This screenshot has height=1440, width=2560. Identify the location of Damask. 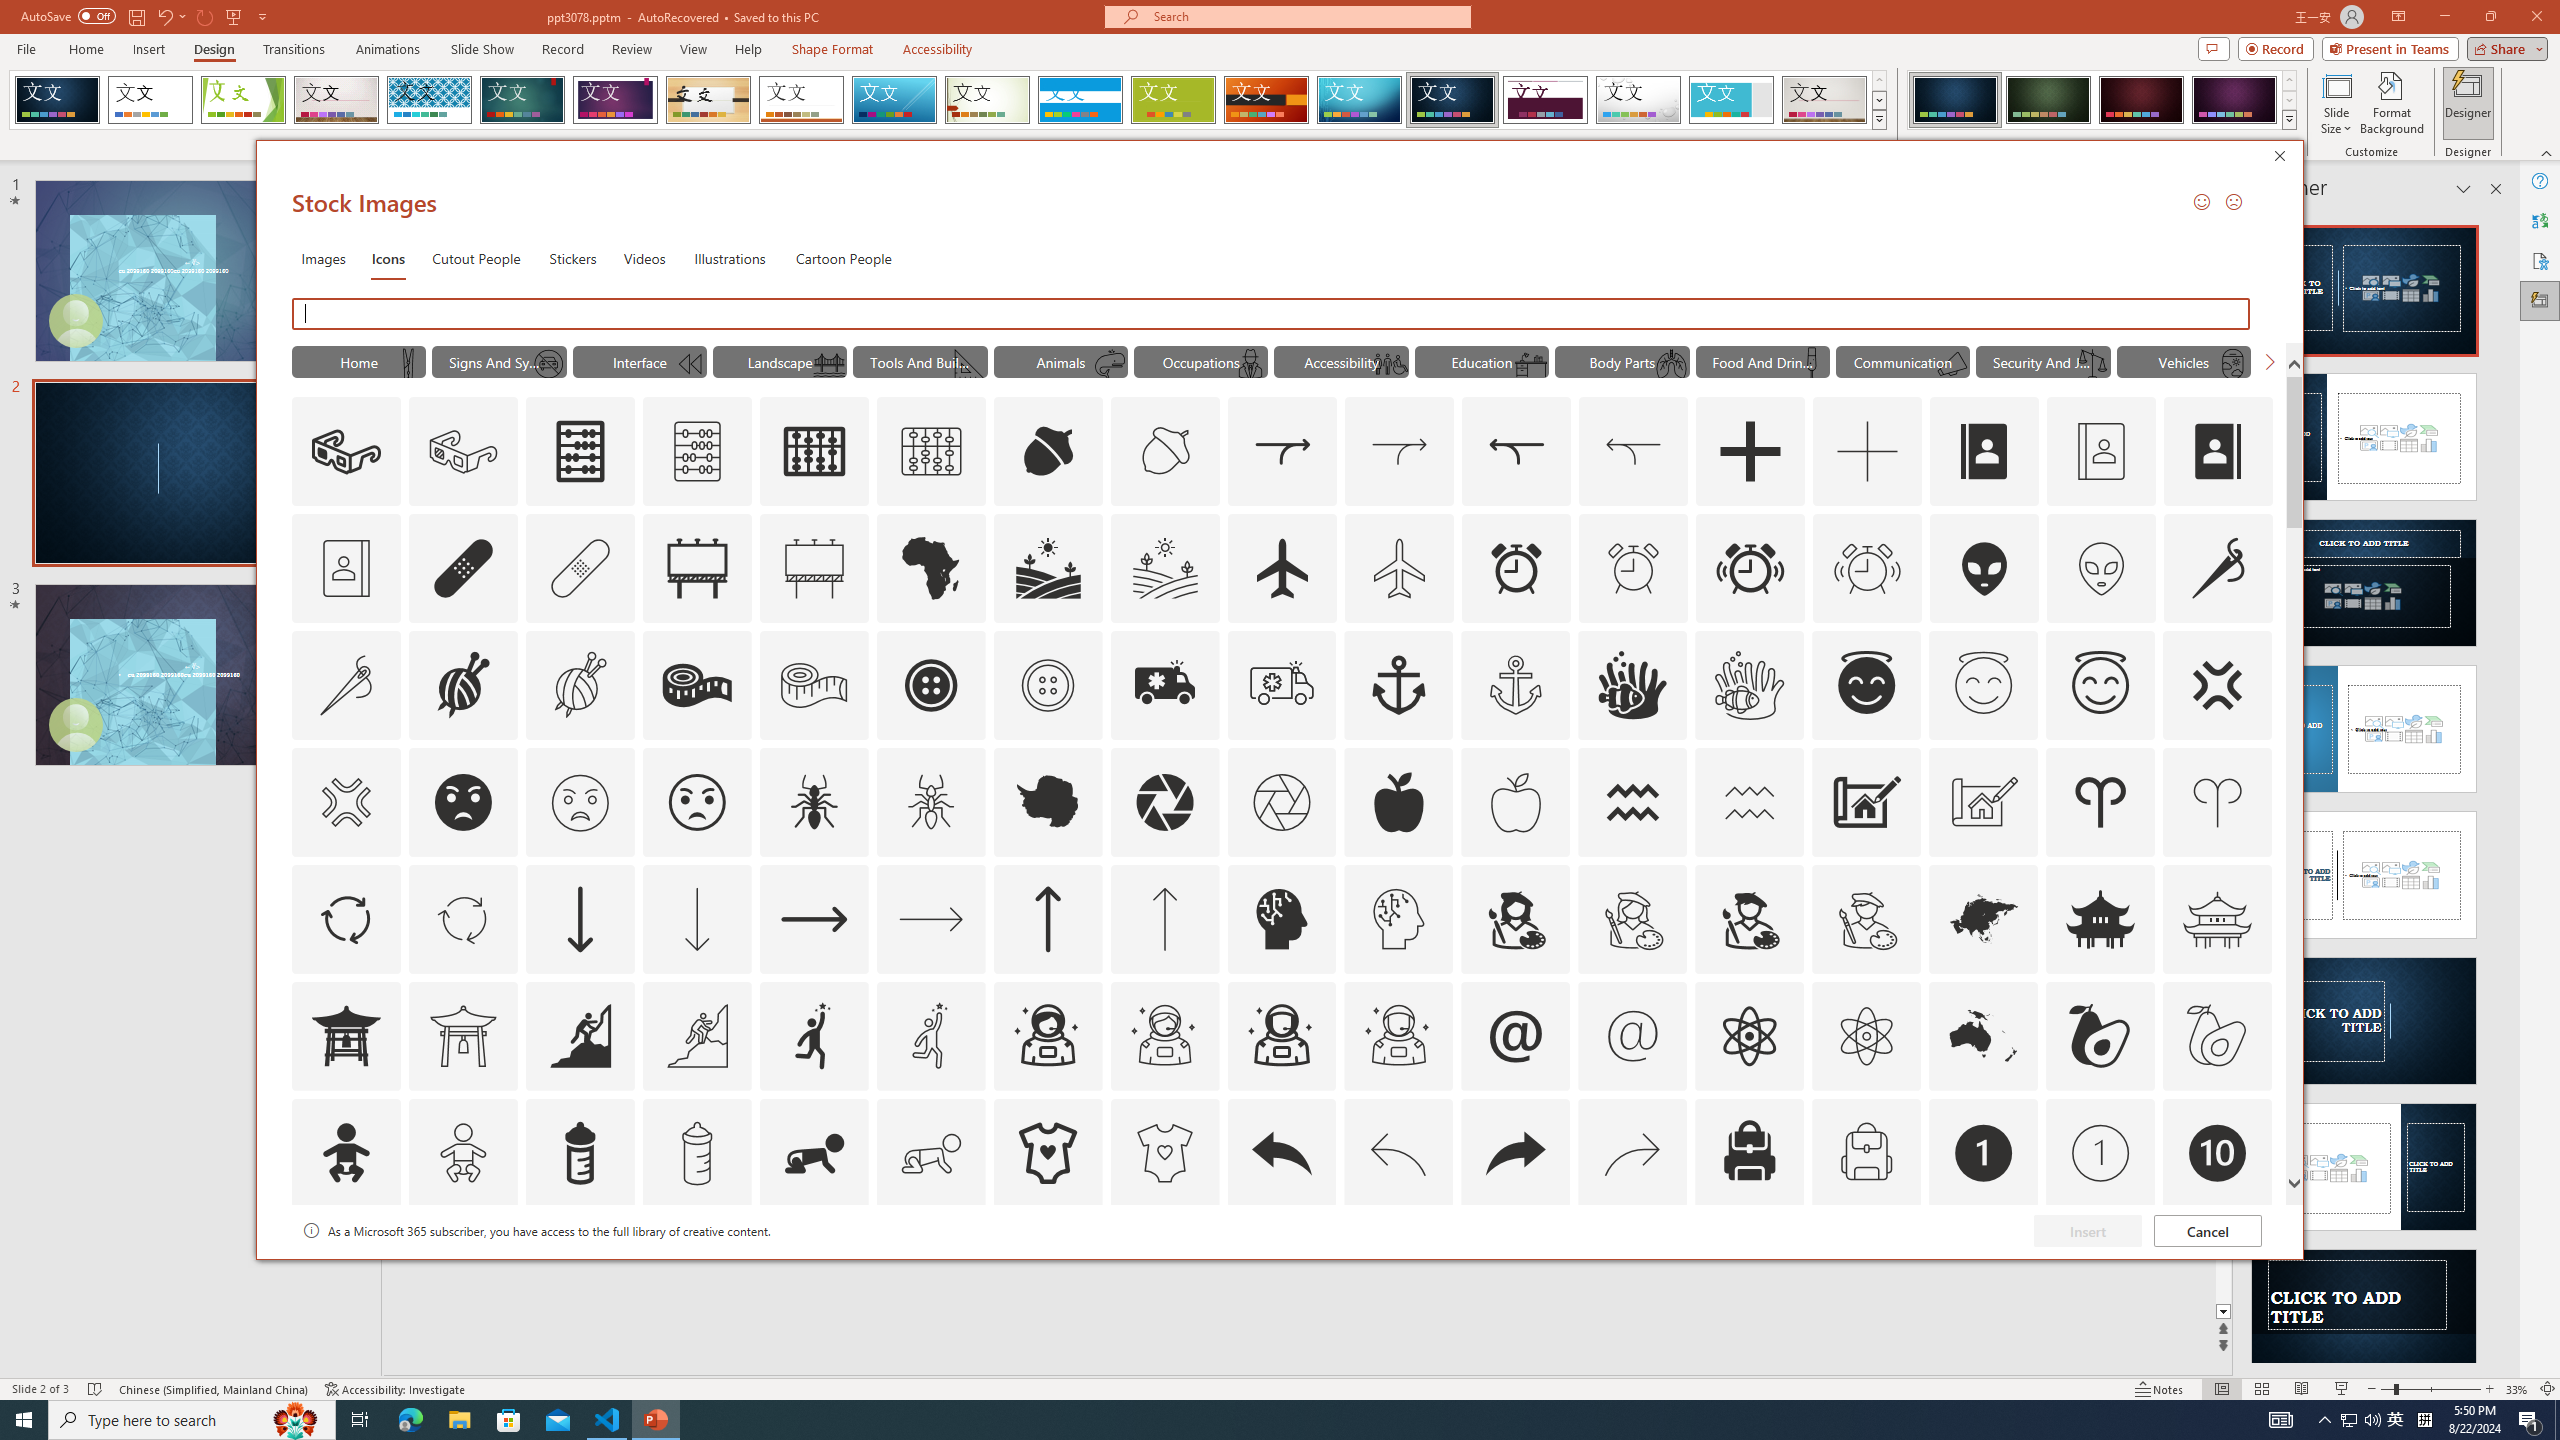
(1452, 100).